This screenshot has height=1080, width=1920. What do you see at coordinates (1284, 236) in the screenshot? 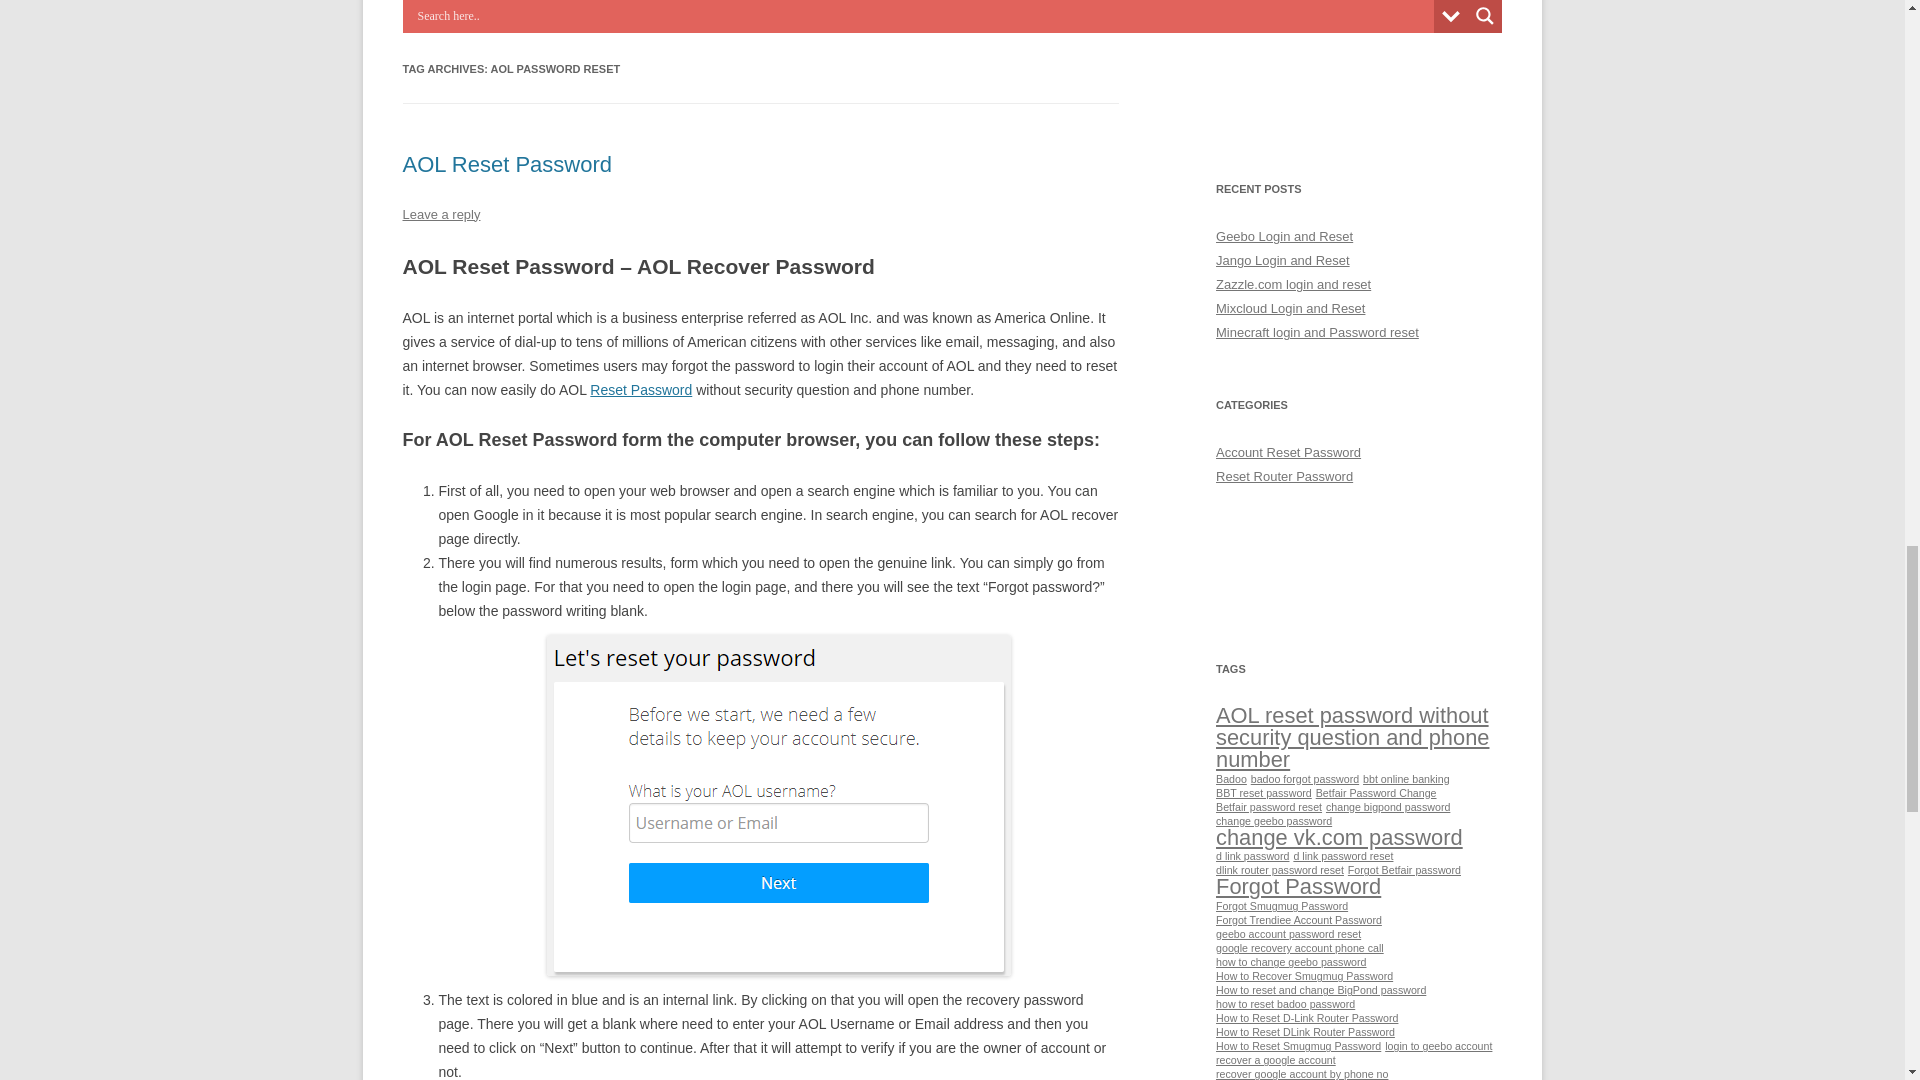
I see `Geebo Login and Reset` at bounding box center [1284, 236].